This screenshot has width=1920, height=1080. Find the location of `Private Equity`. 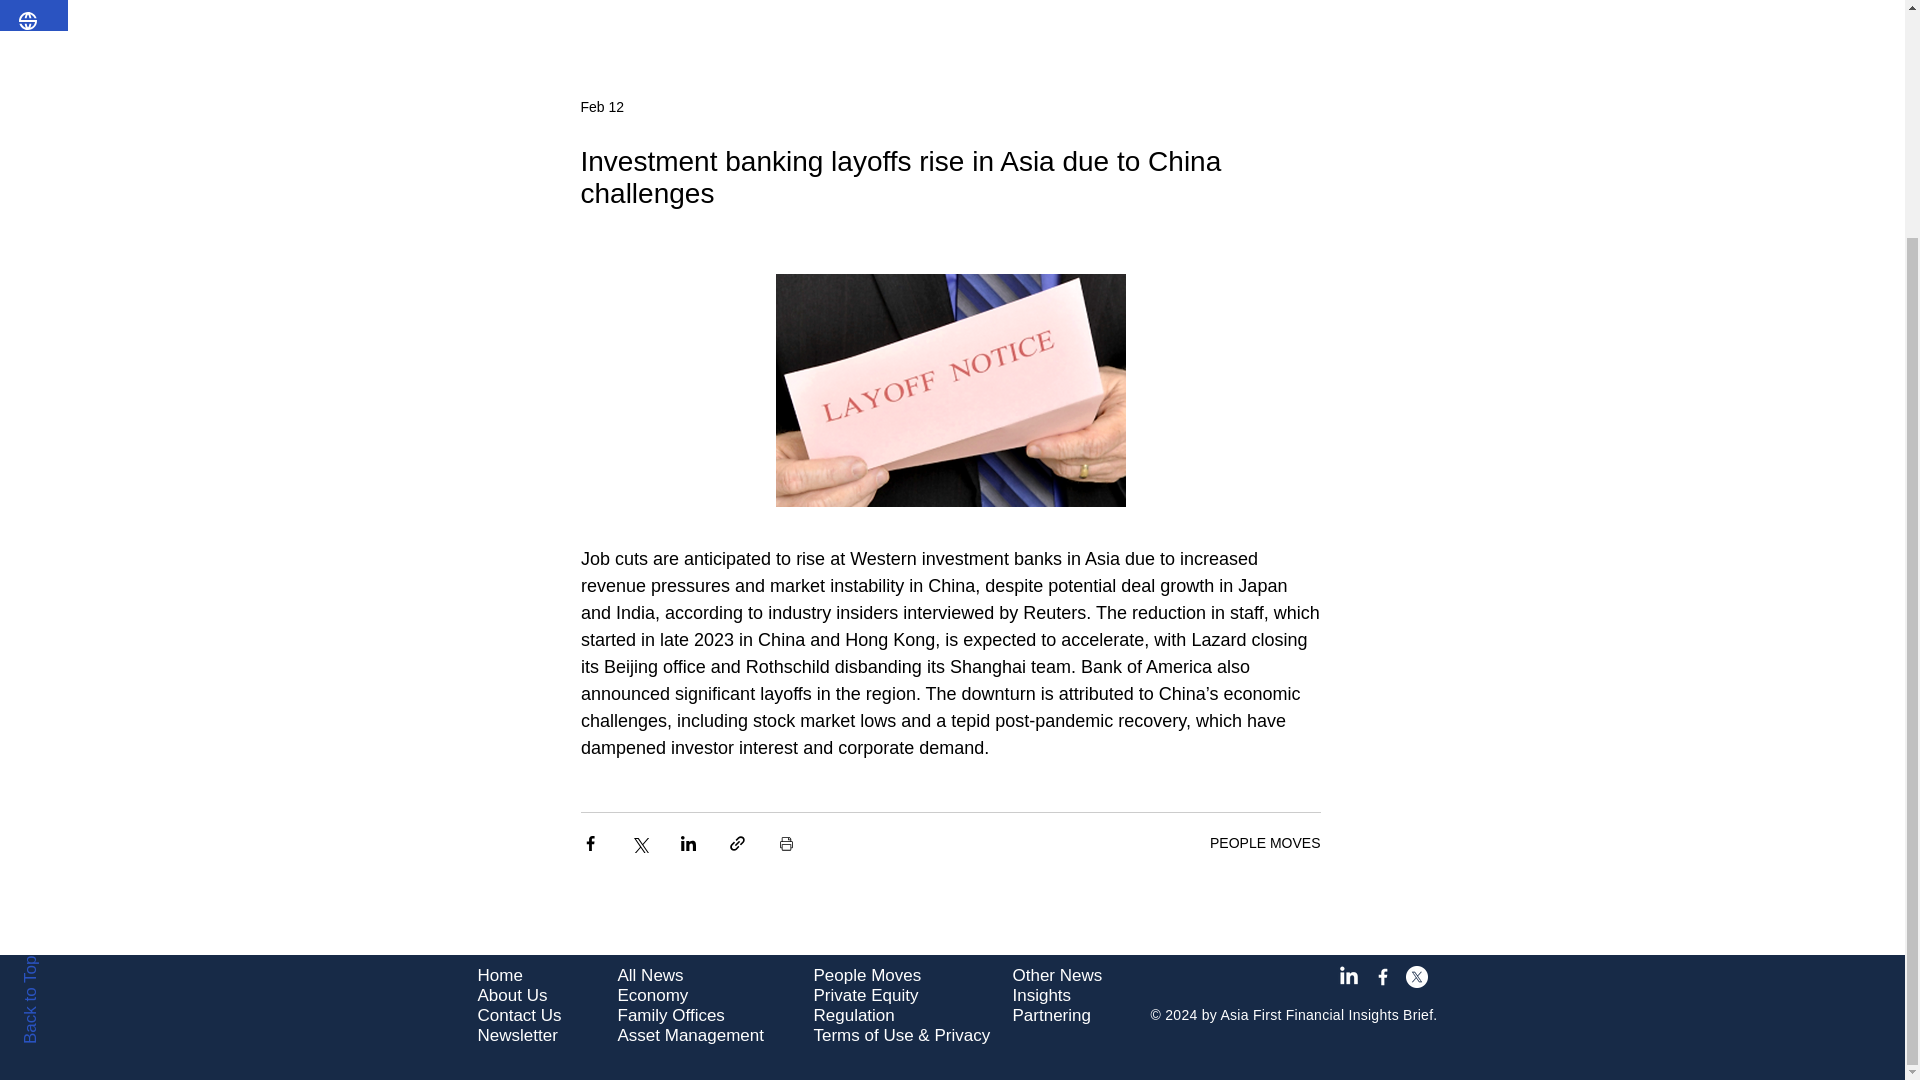

Private Equity is located at coordinates (866, 996).